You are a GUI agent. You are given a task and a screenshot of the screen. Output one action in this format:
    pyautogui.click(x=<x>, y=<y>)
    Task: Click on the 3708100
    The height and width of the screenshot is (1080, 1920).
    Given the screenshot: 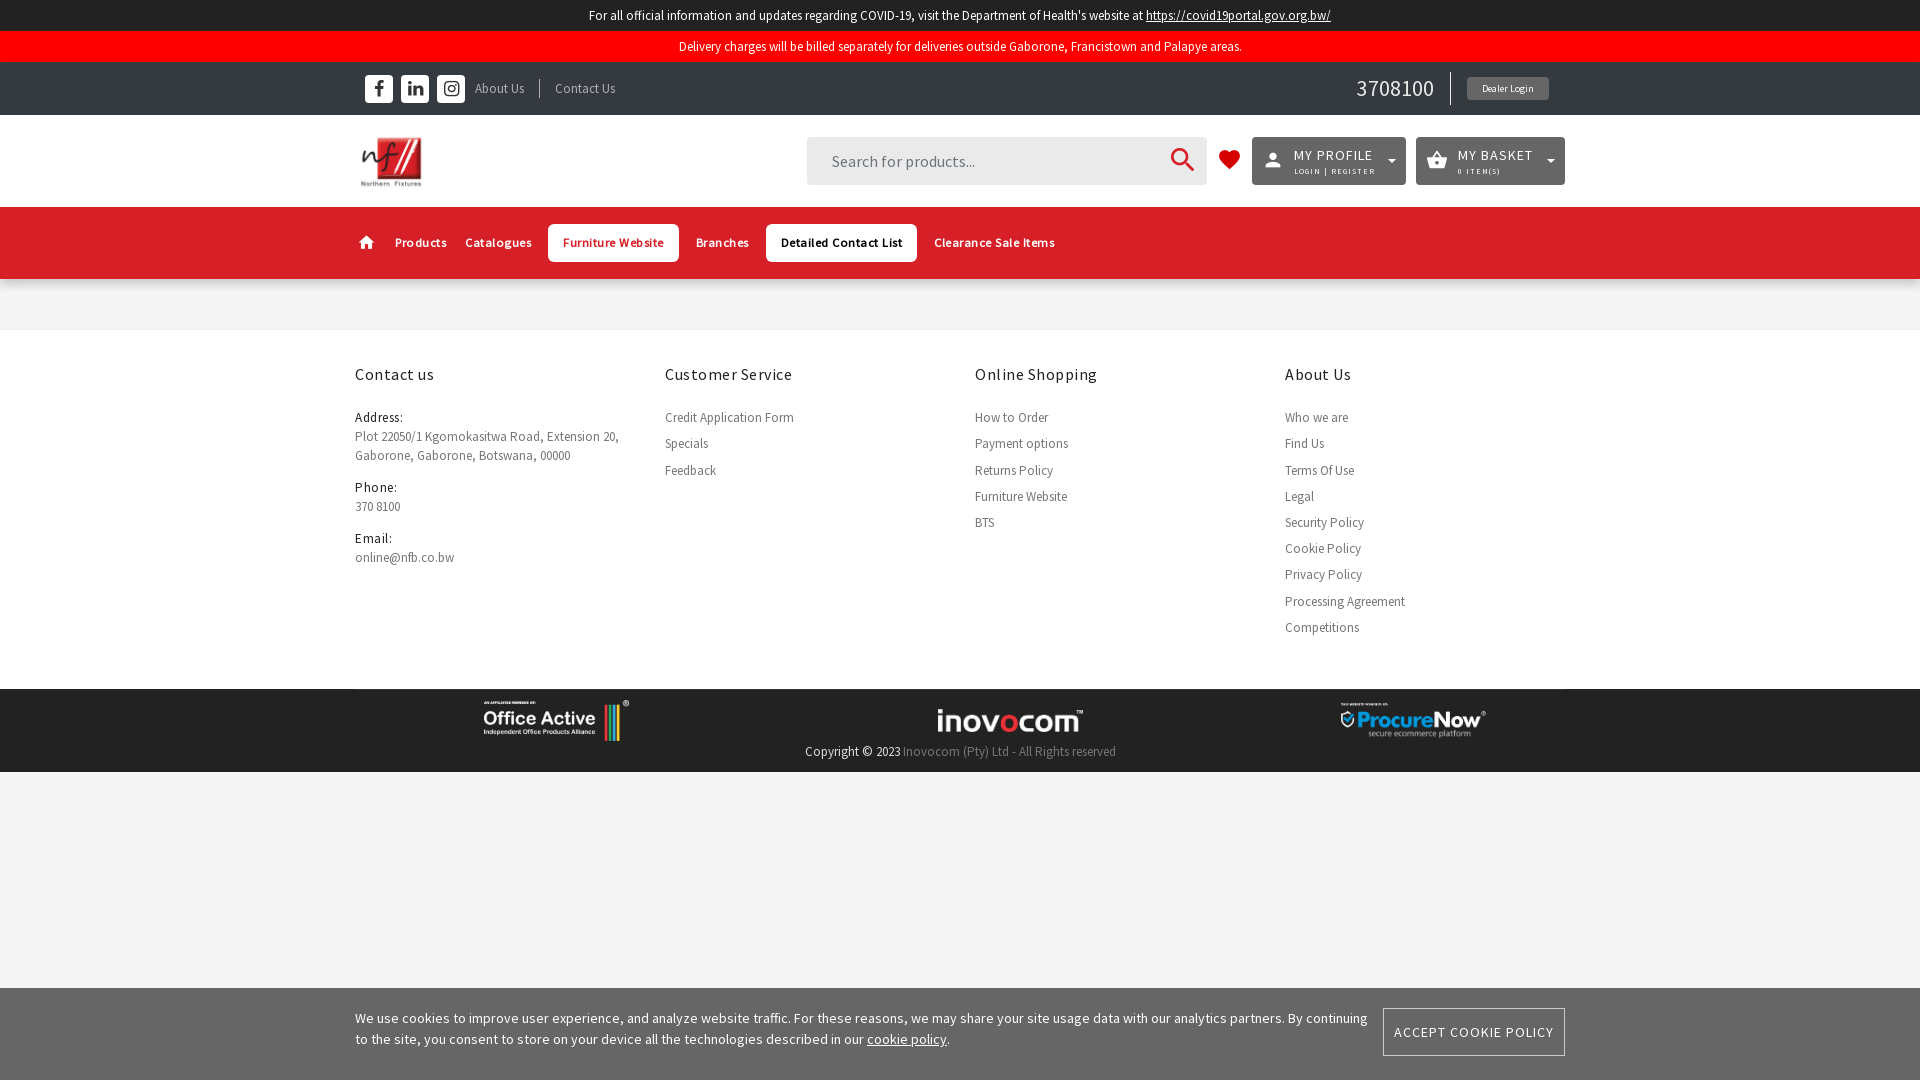 What is the action you would take?
    pyautogui.click(x=1396, y=88)
    